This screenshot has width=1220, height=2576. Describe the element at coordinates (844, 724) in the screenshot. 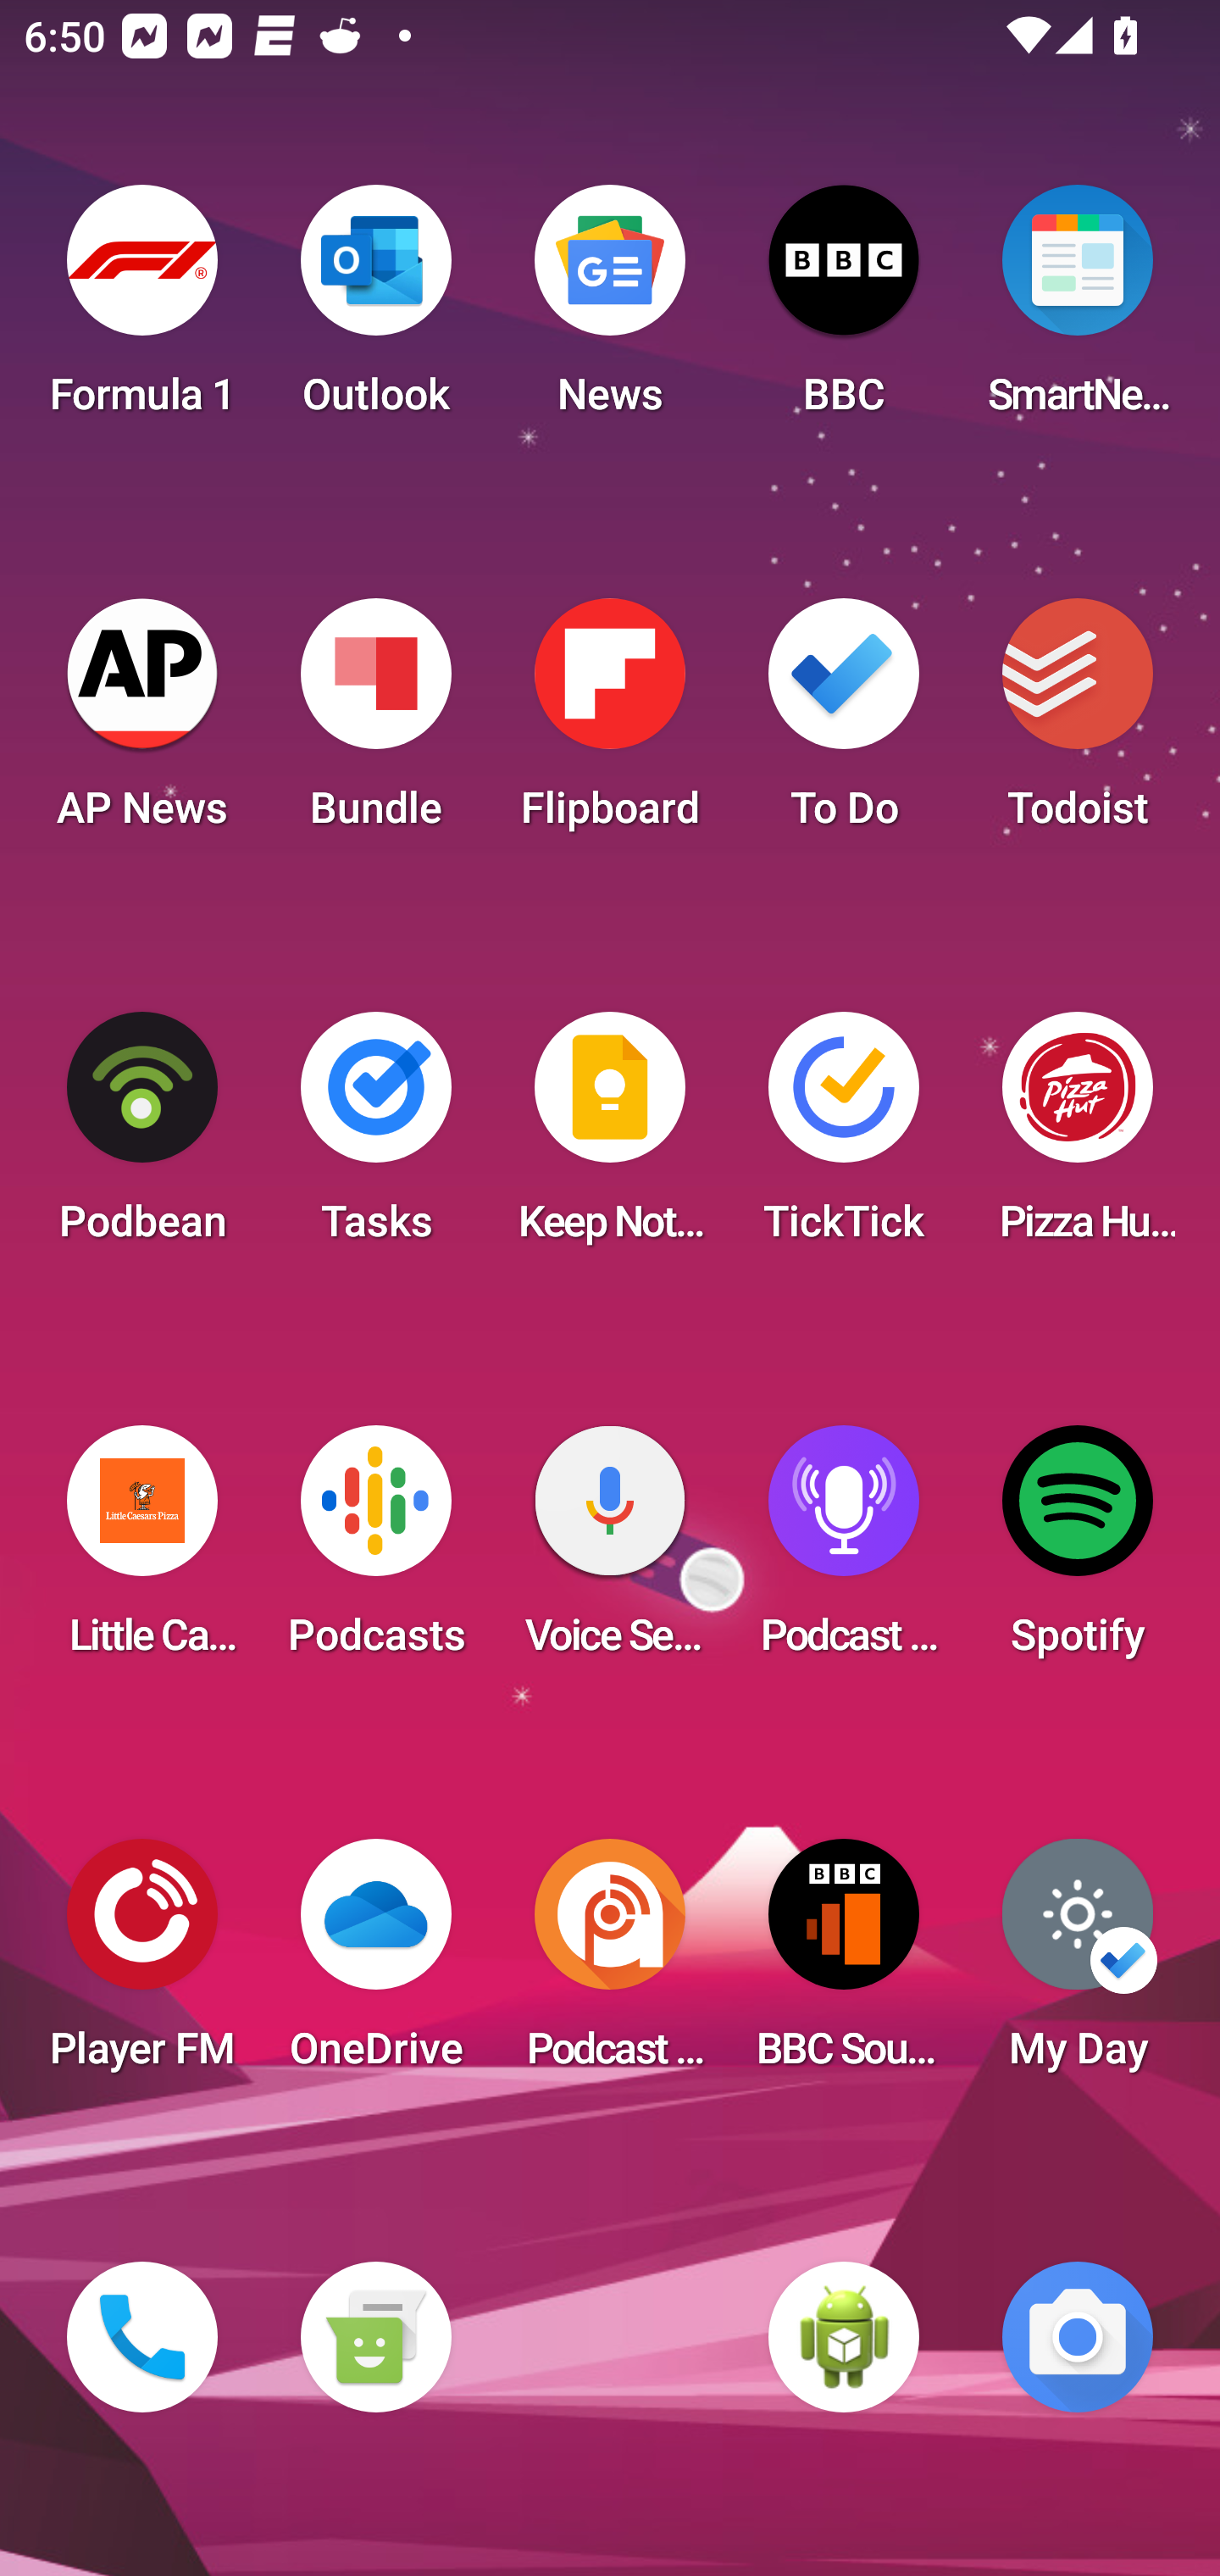

I see `To Do` at that location.